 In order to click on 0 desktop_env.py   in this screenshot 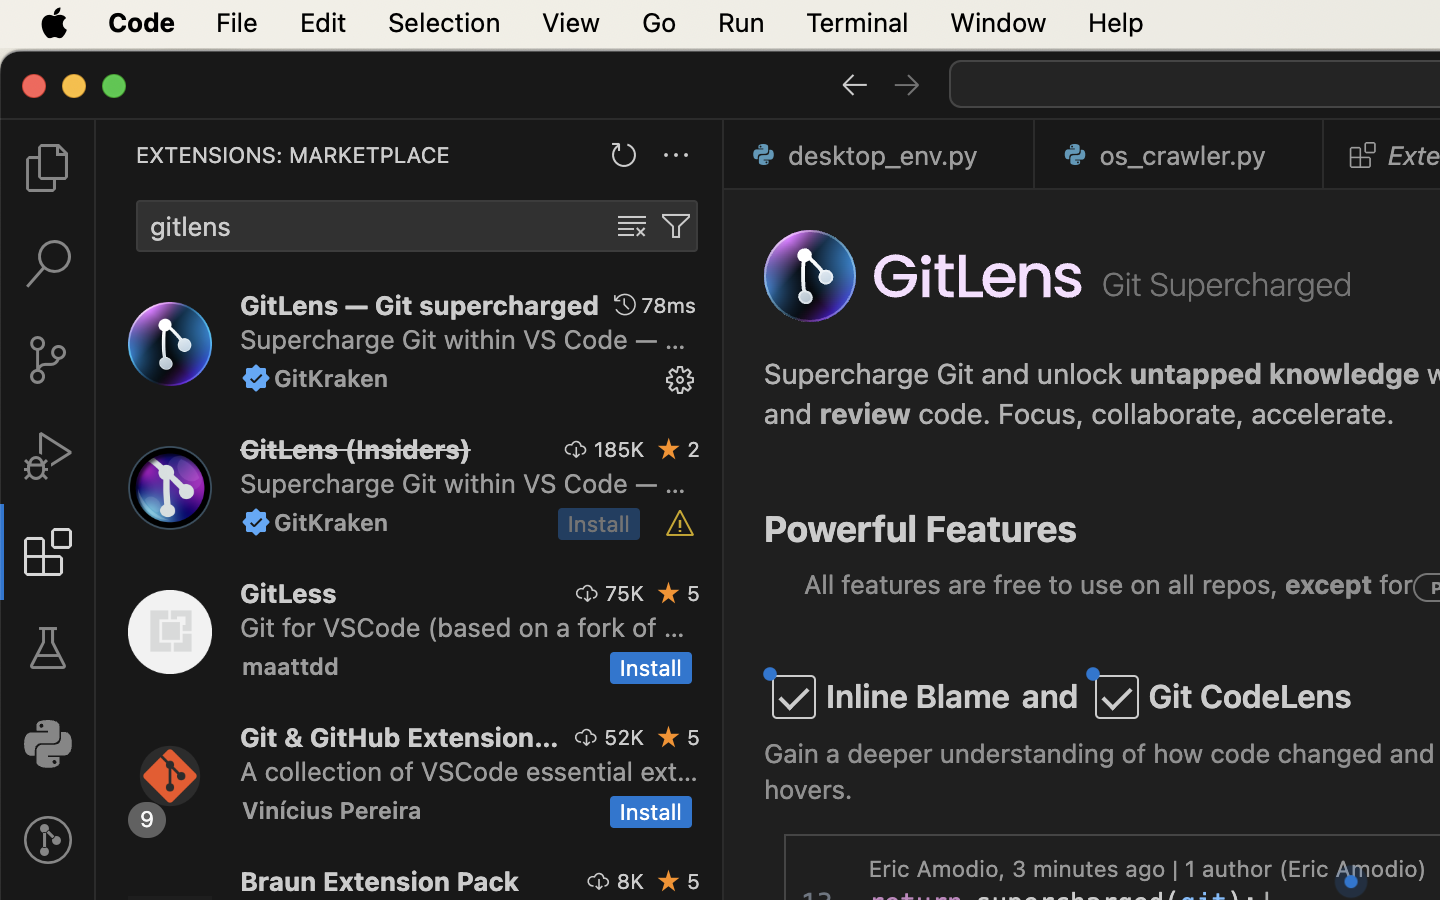, I will do `click(880, 155)`.